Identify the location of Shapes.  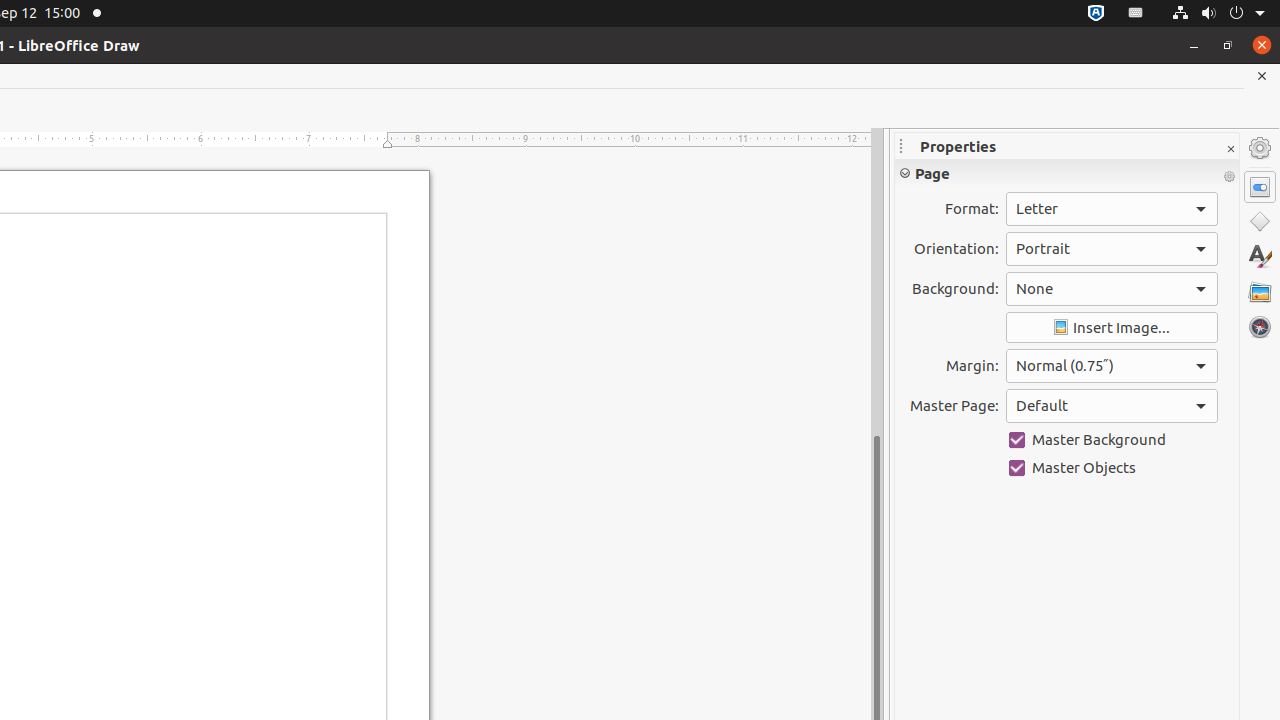
(1260, 222).